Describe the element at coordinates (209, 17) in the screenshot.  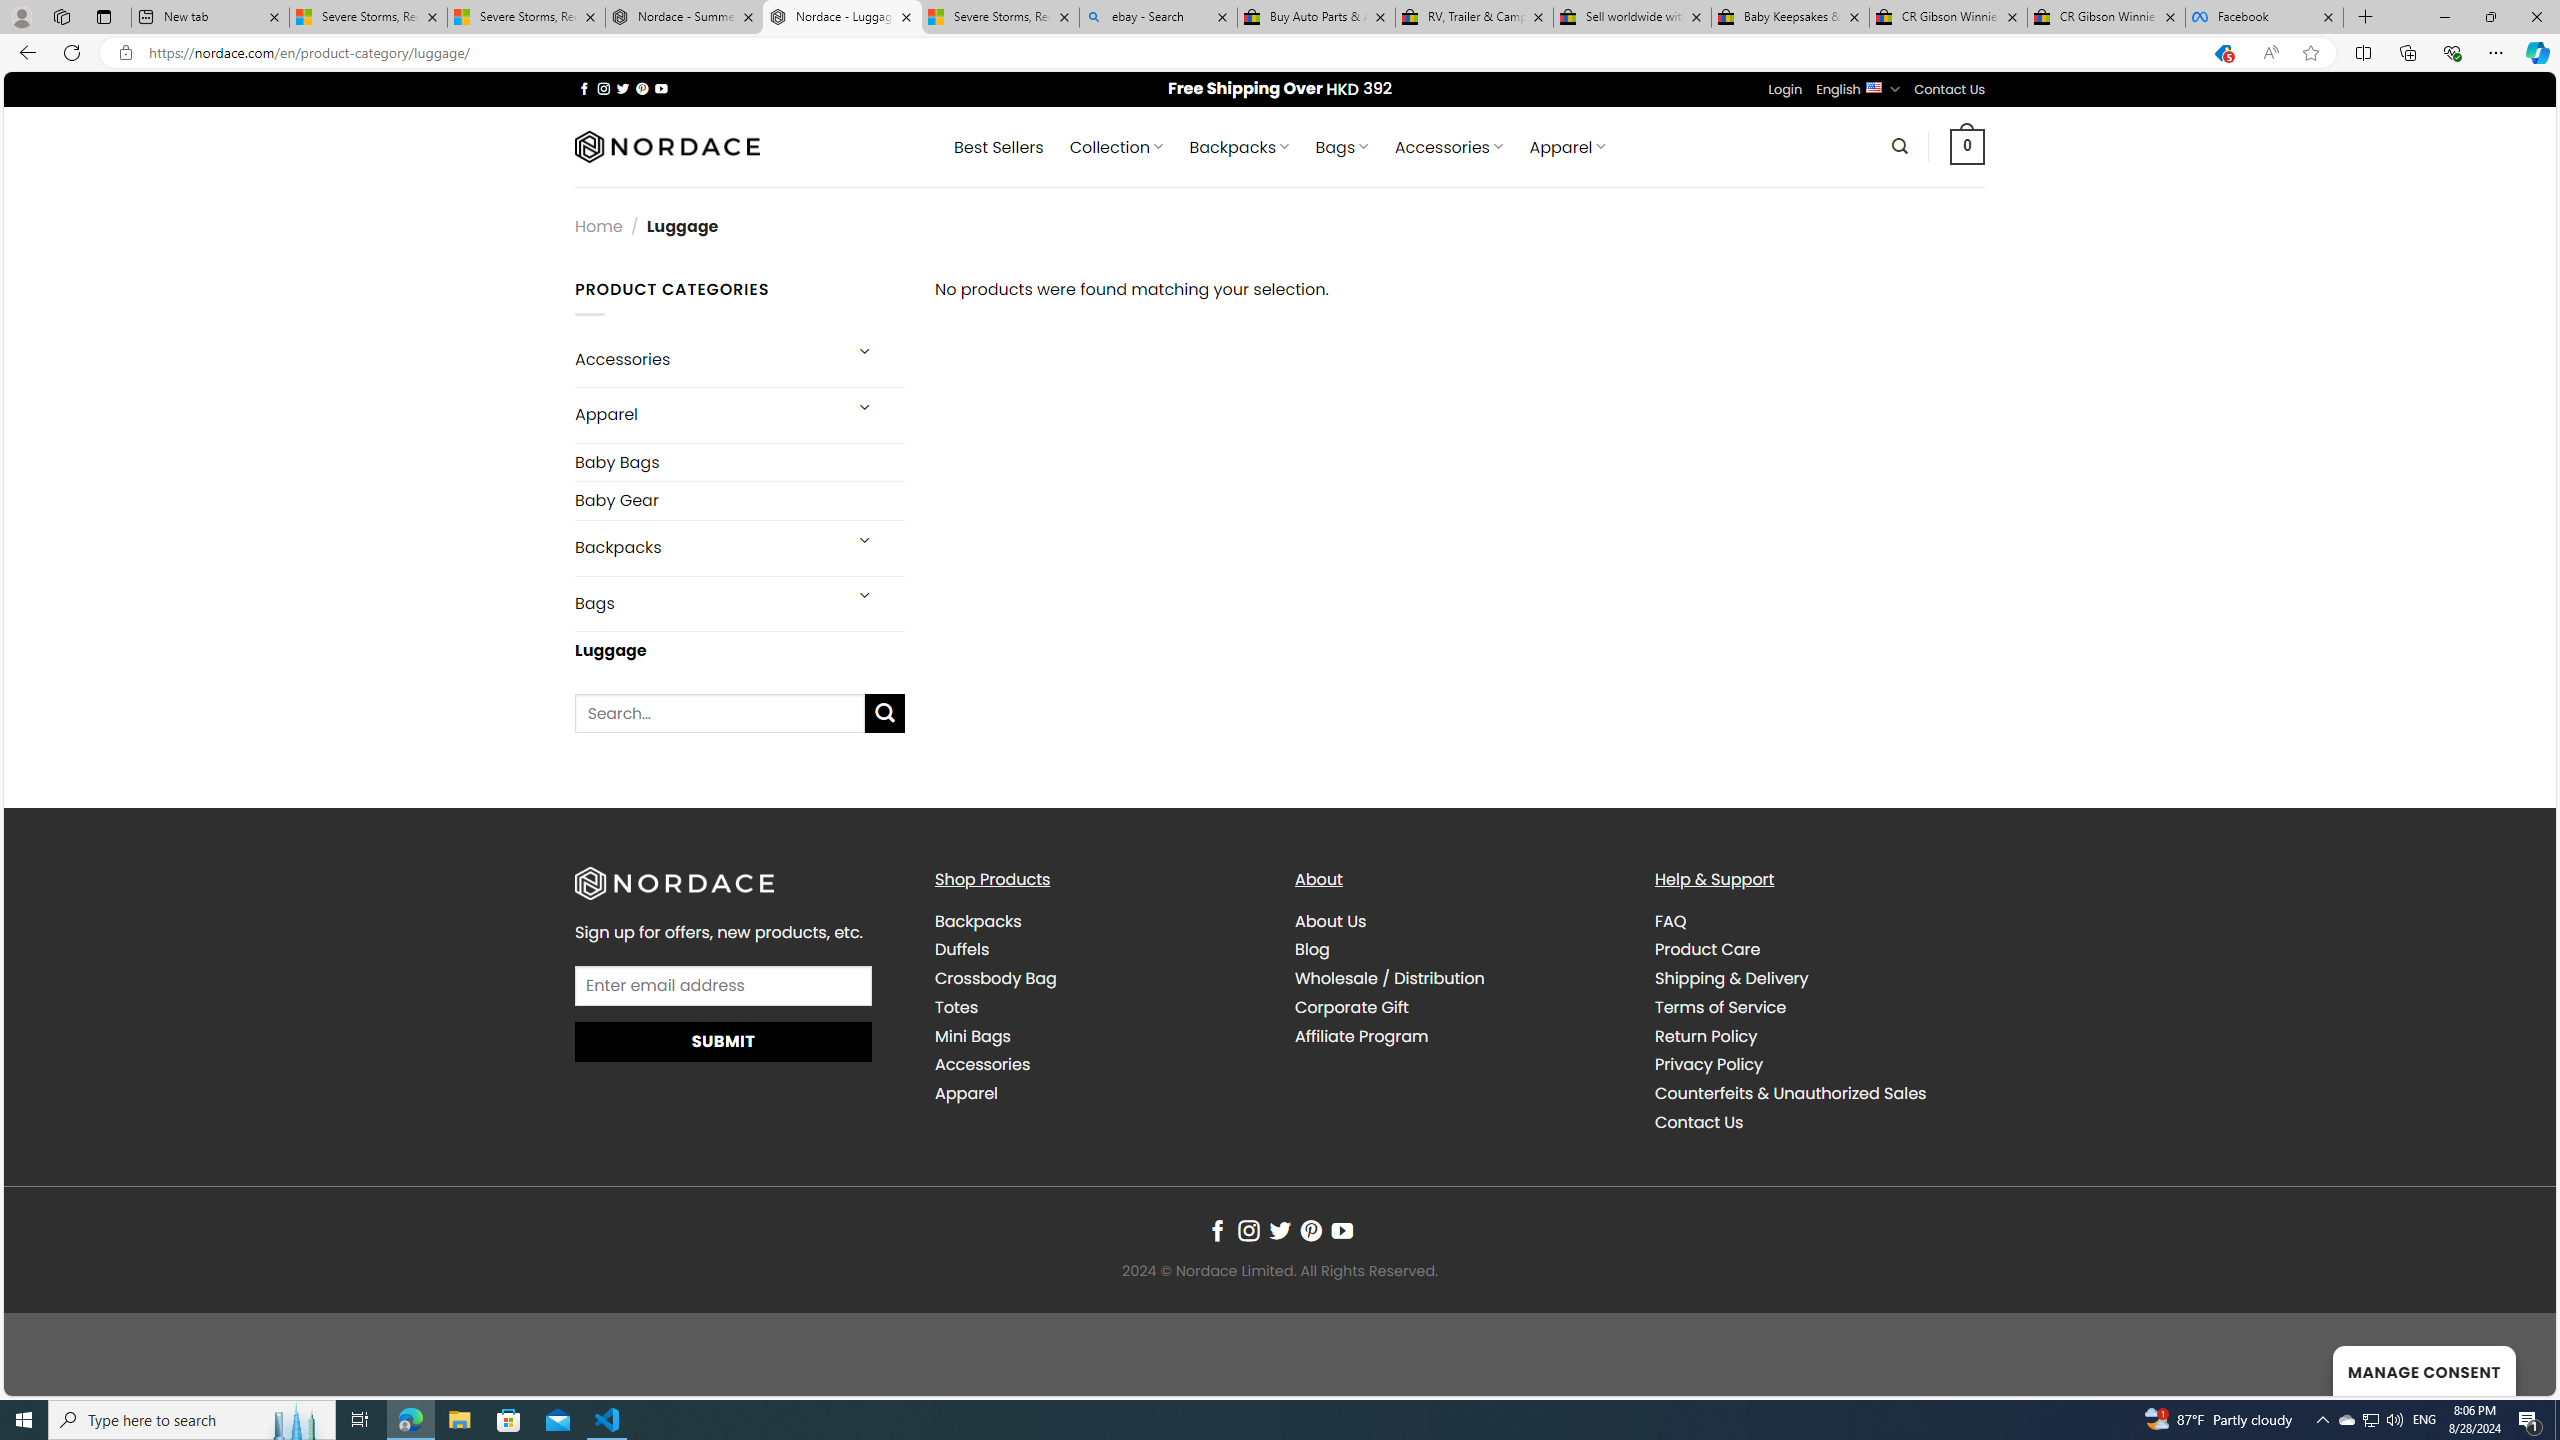
I see `New tab` at that location.